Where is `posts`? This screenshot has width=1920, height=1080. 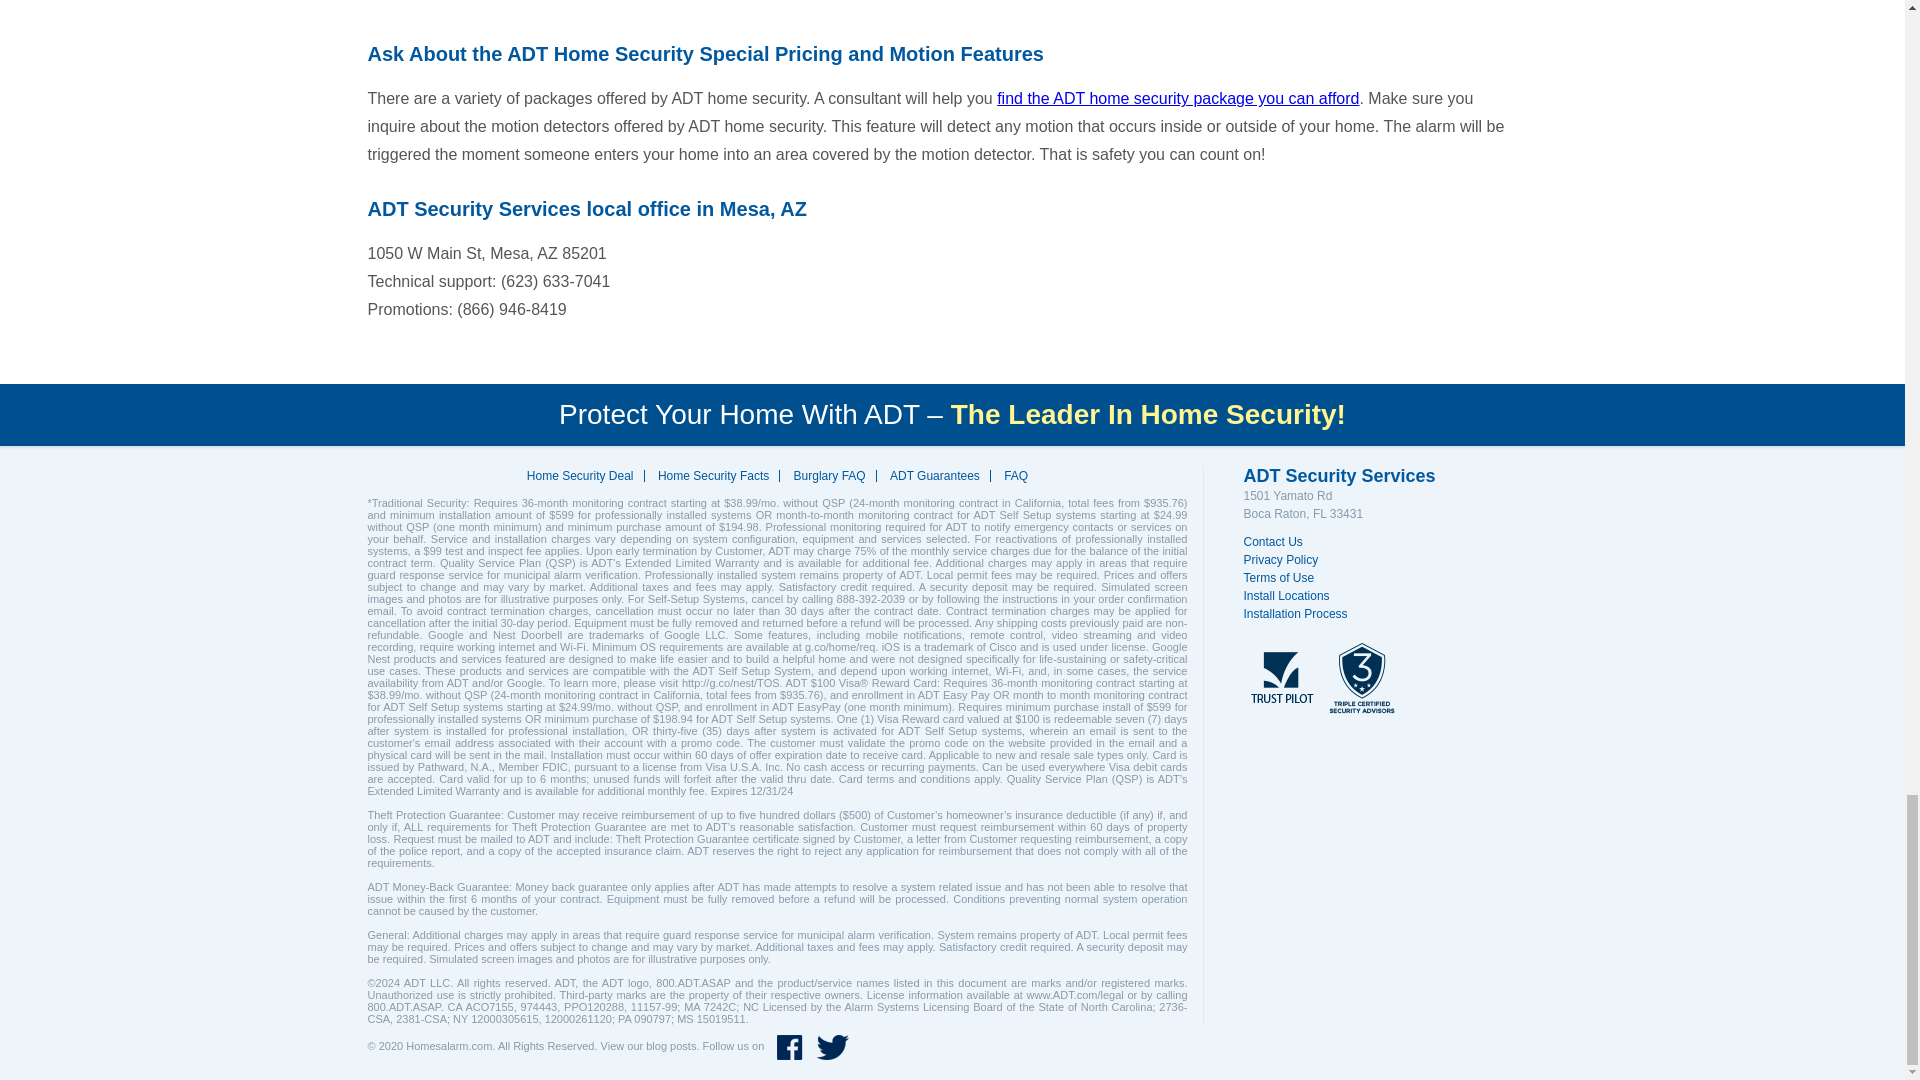
posts is located at coordinates (682, 1047).